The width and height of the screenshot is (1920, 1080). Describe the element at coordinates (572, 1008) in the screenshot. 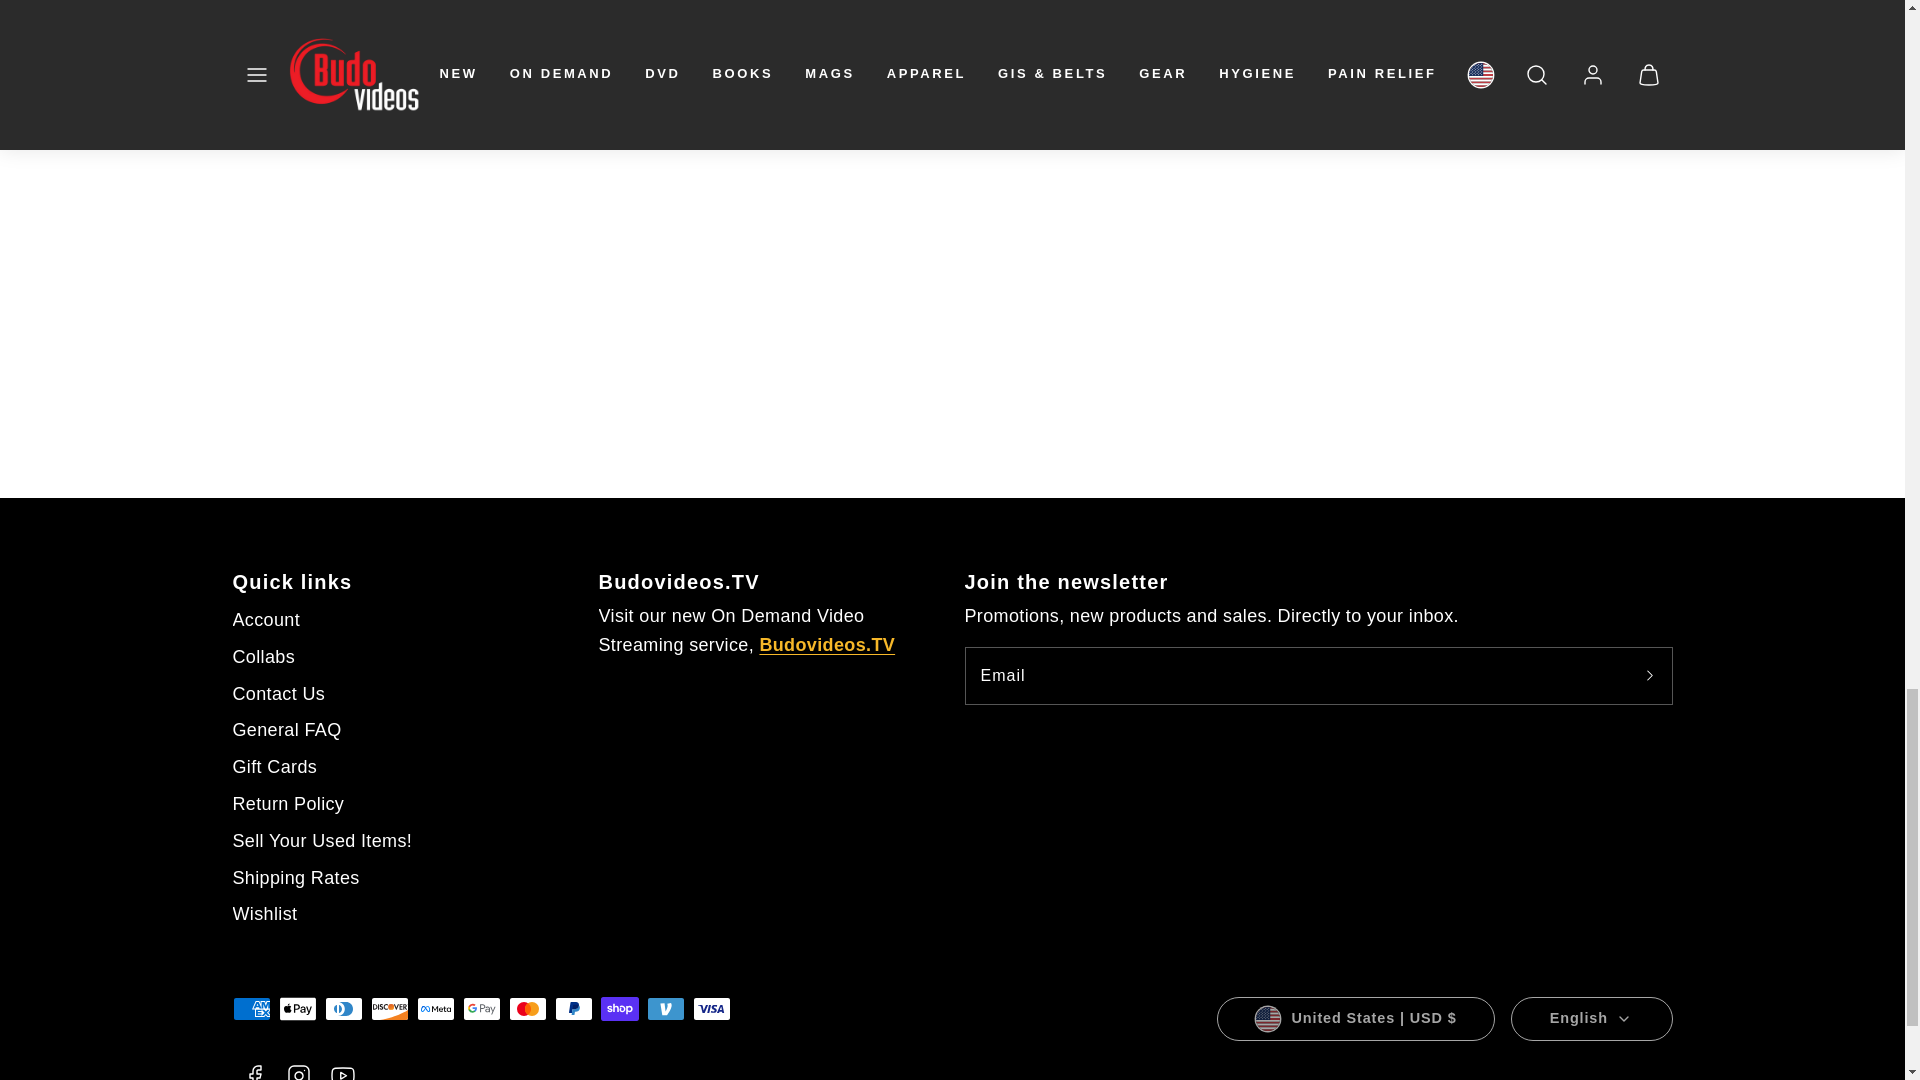

I see `PayPal` at that location.